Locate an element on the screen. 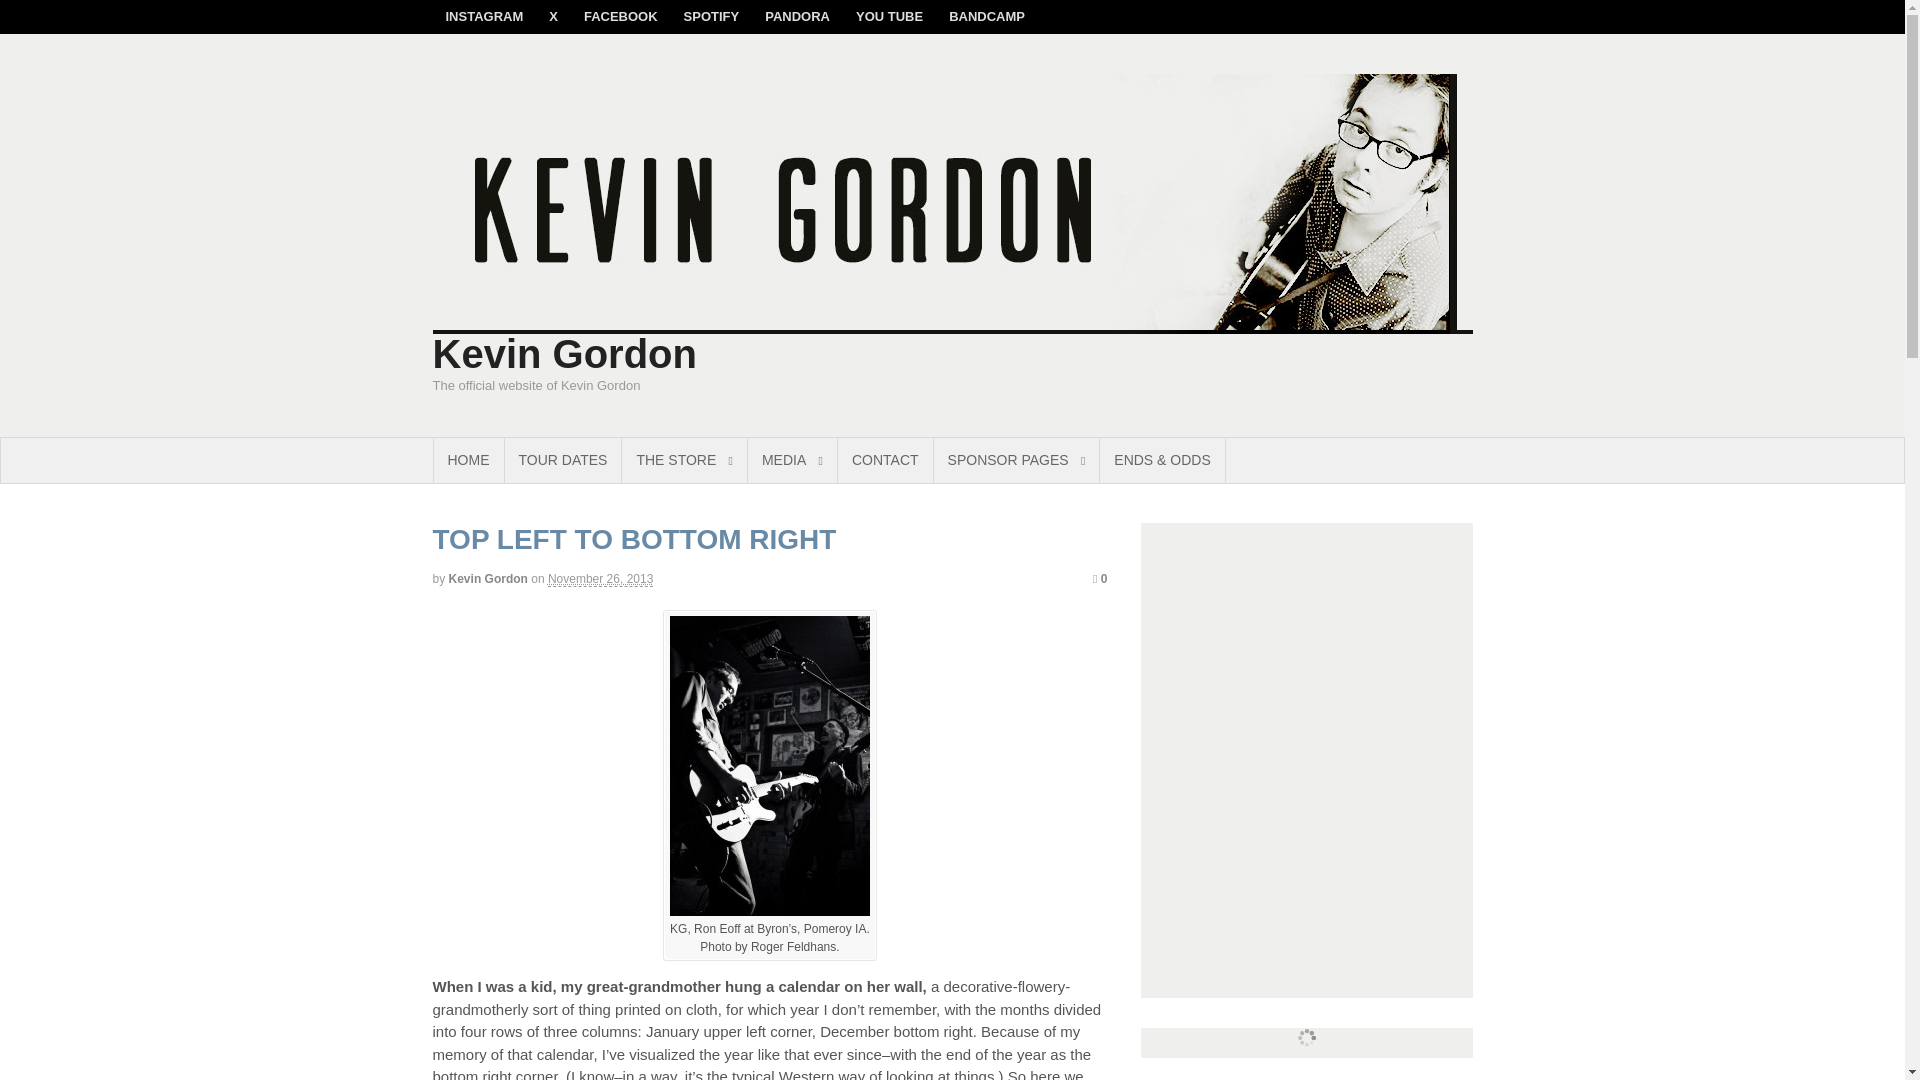 The height and width of the screenshot is (1080, 1920). 2013-11-26T21:29:01-0500 is located at coordinates (600, 580).